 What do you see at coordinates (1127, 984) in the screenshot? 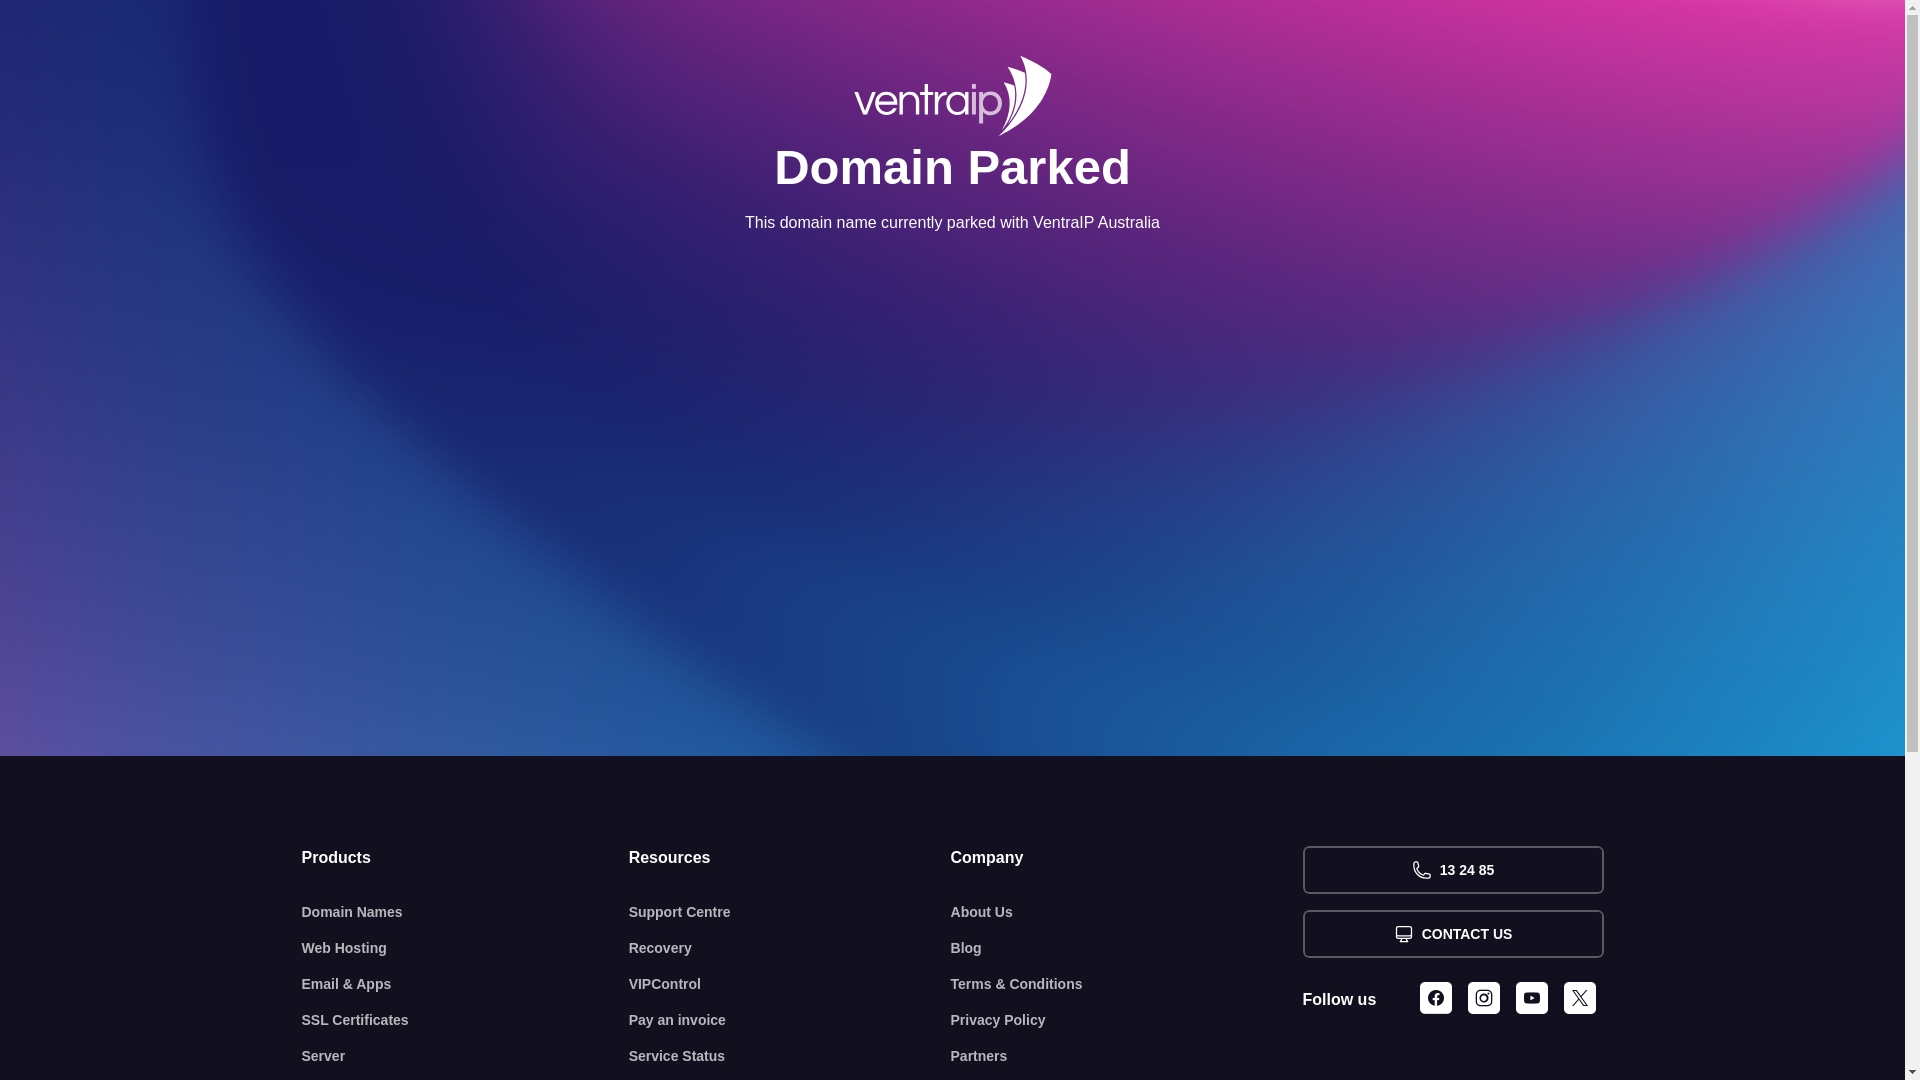
I see `Terms & Conditions` at bounding box center [1127, 984].